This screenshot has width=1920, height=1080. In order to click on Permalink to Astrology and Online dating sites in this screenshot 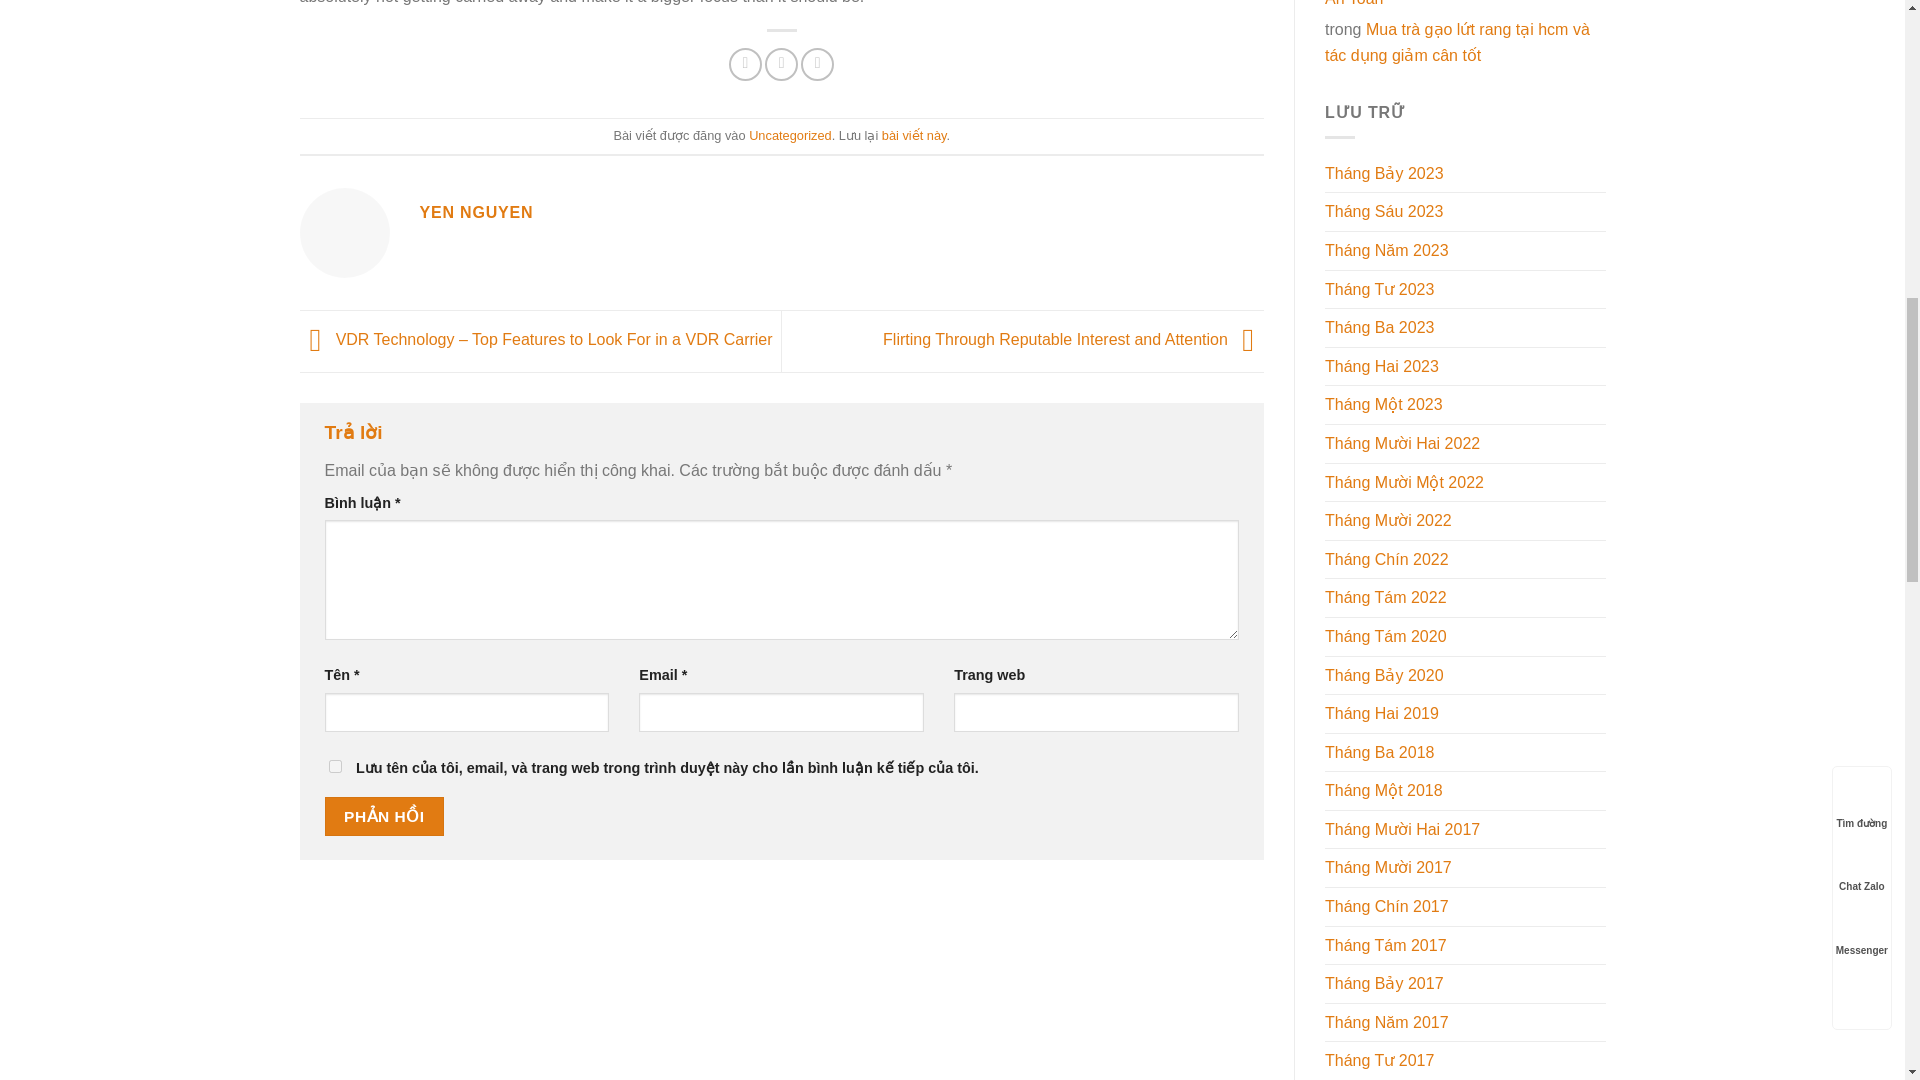, I will do `click(914, 135)`.